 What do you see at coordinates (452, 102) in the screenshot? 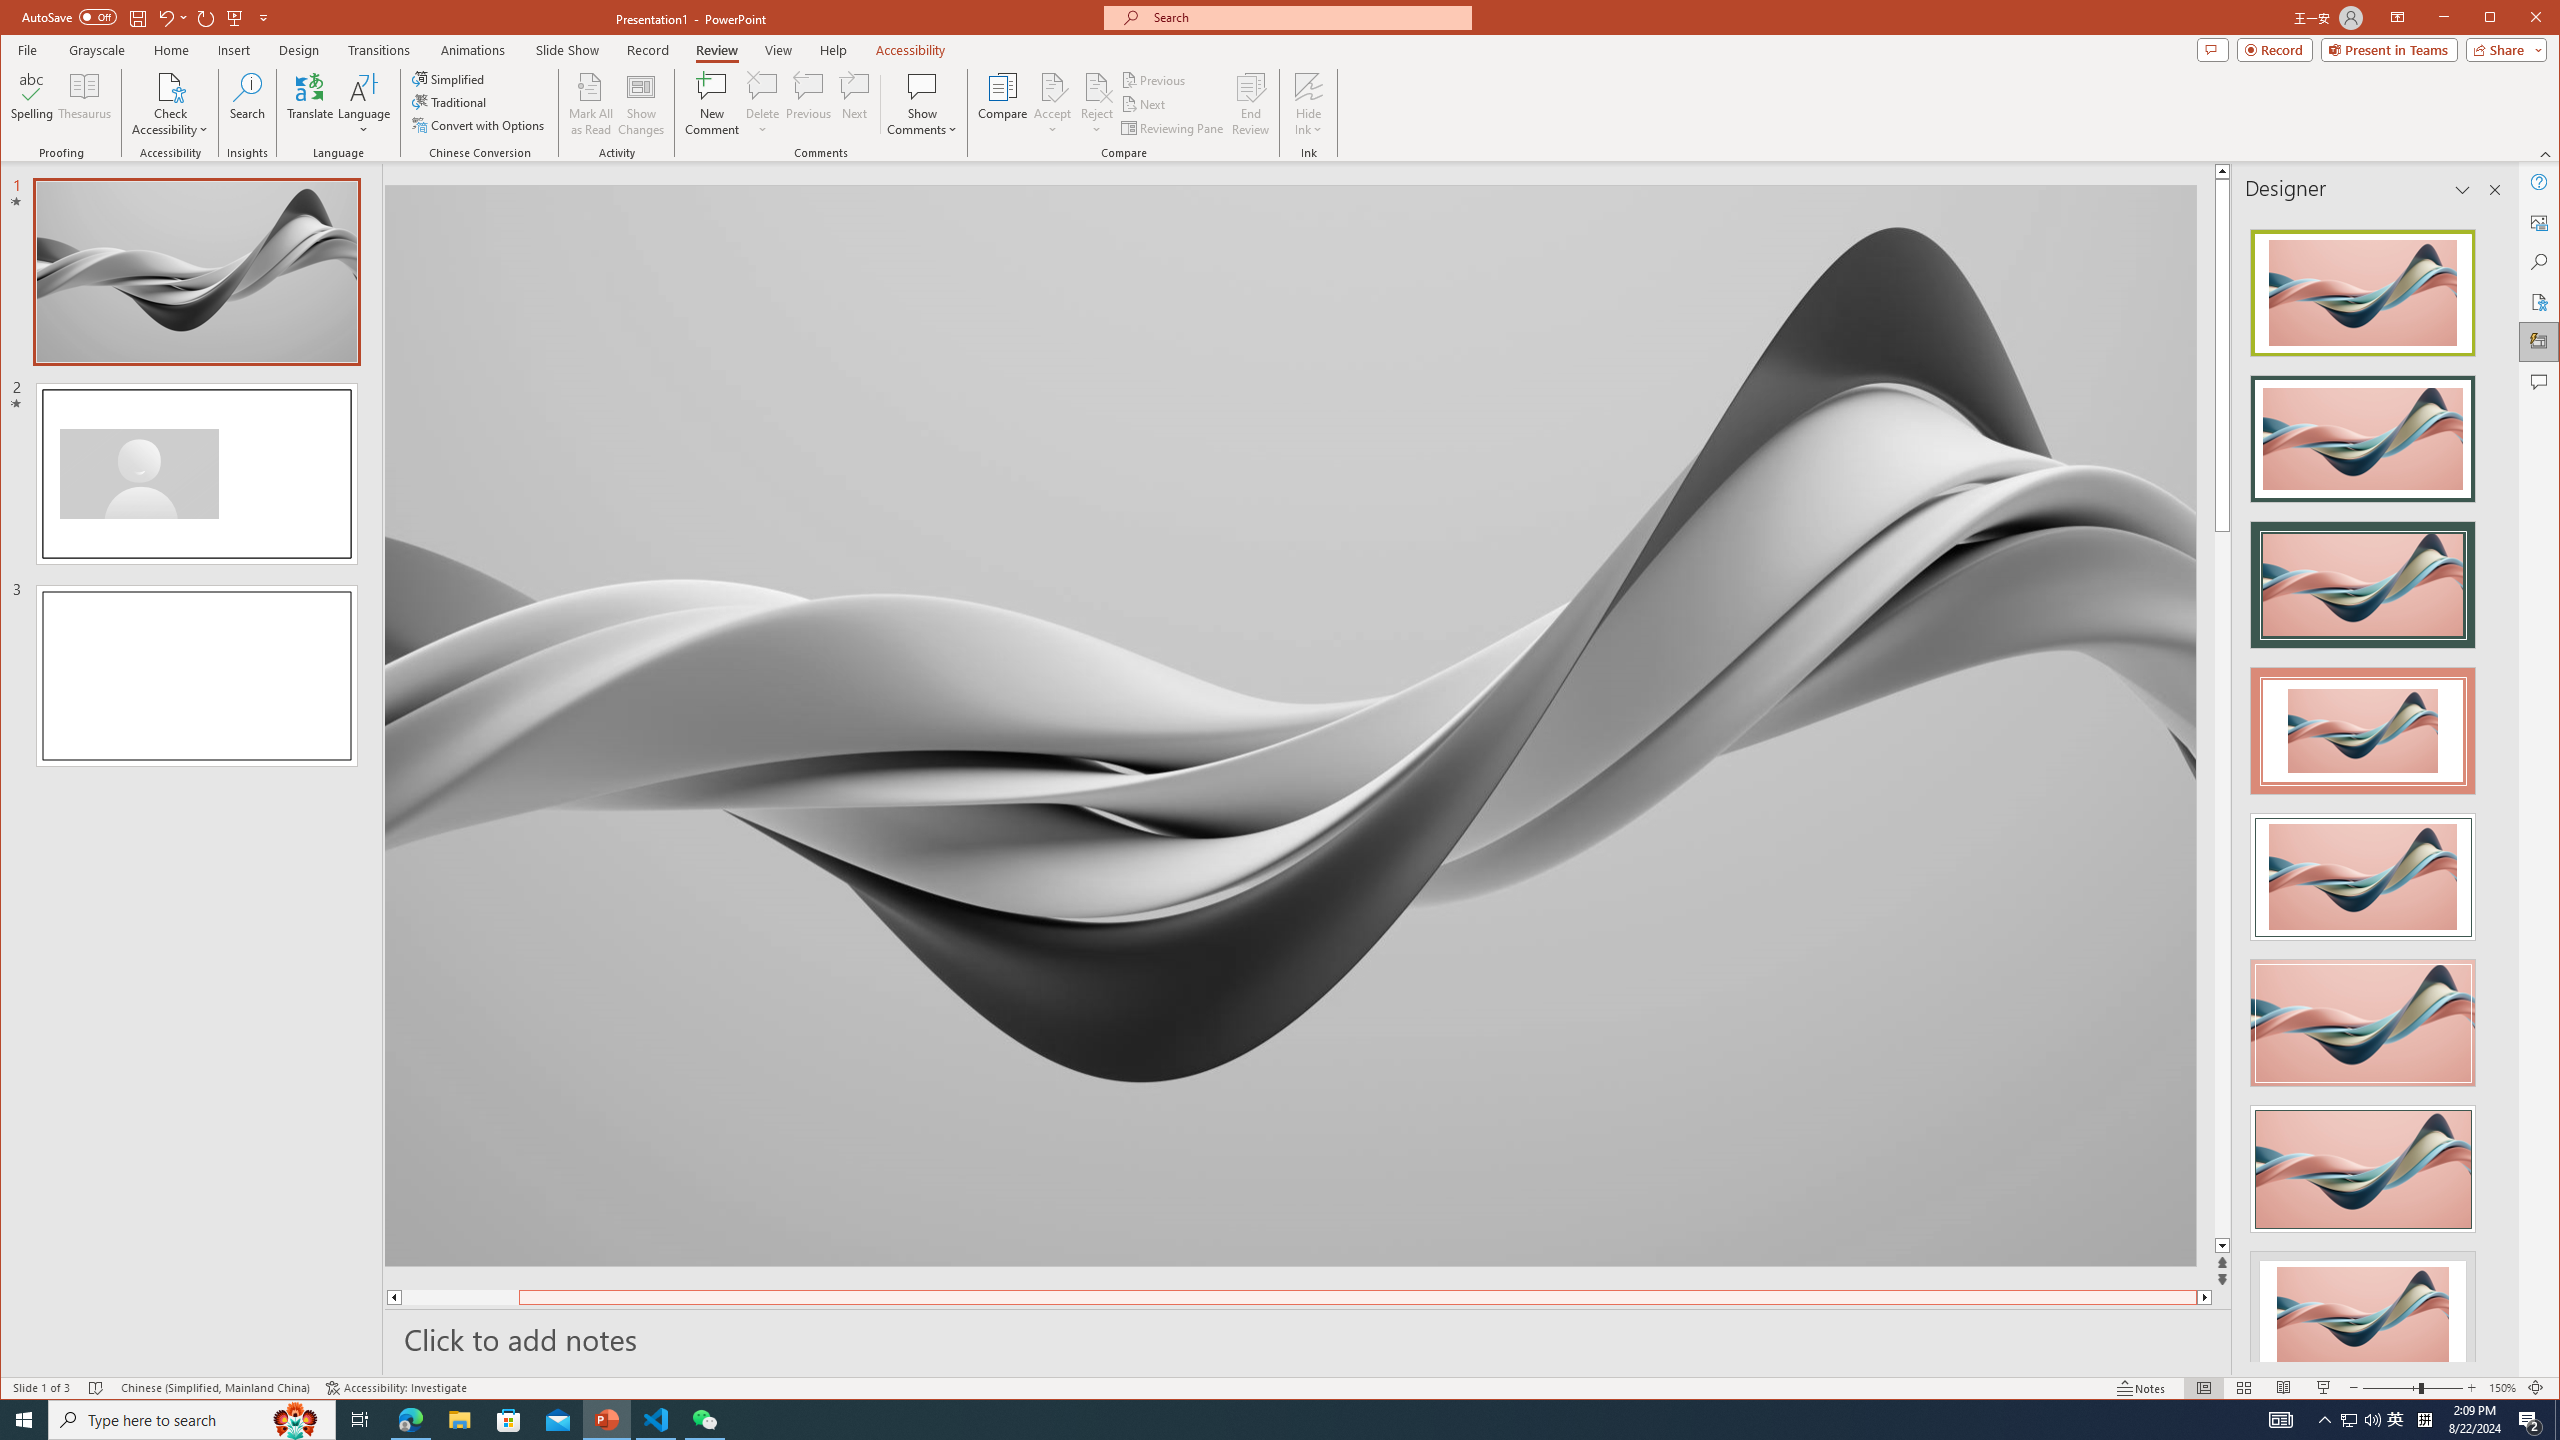
I see `Traditional` at bounding box center [452, 102].